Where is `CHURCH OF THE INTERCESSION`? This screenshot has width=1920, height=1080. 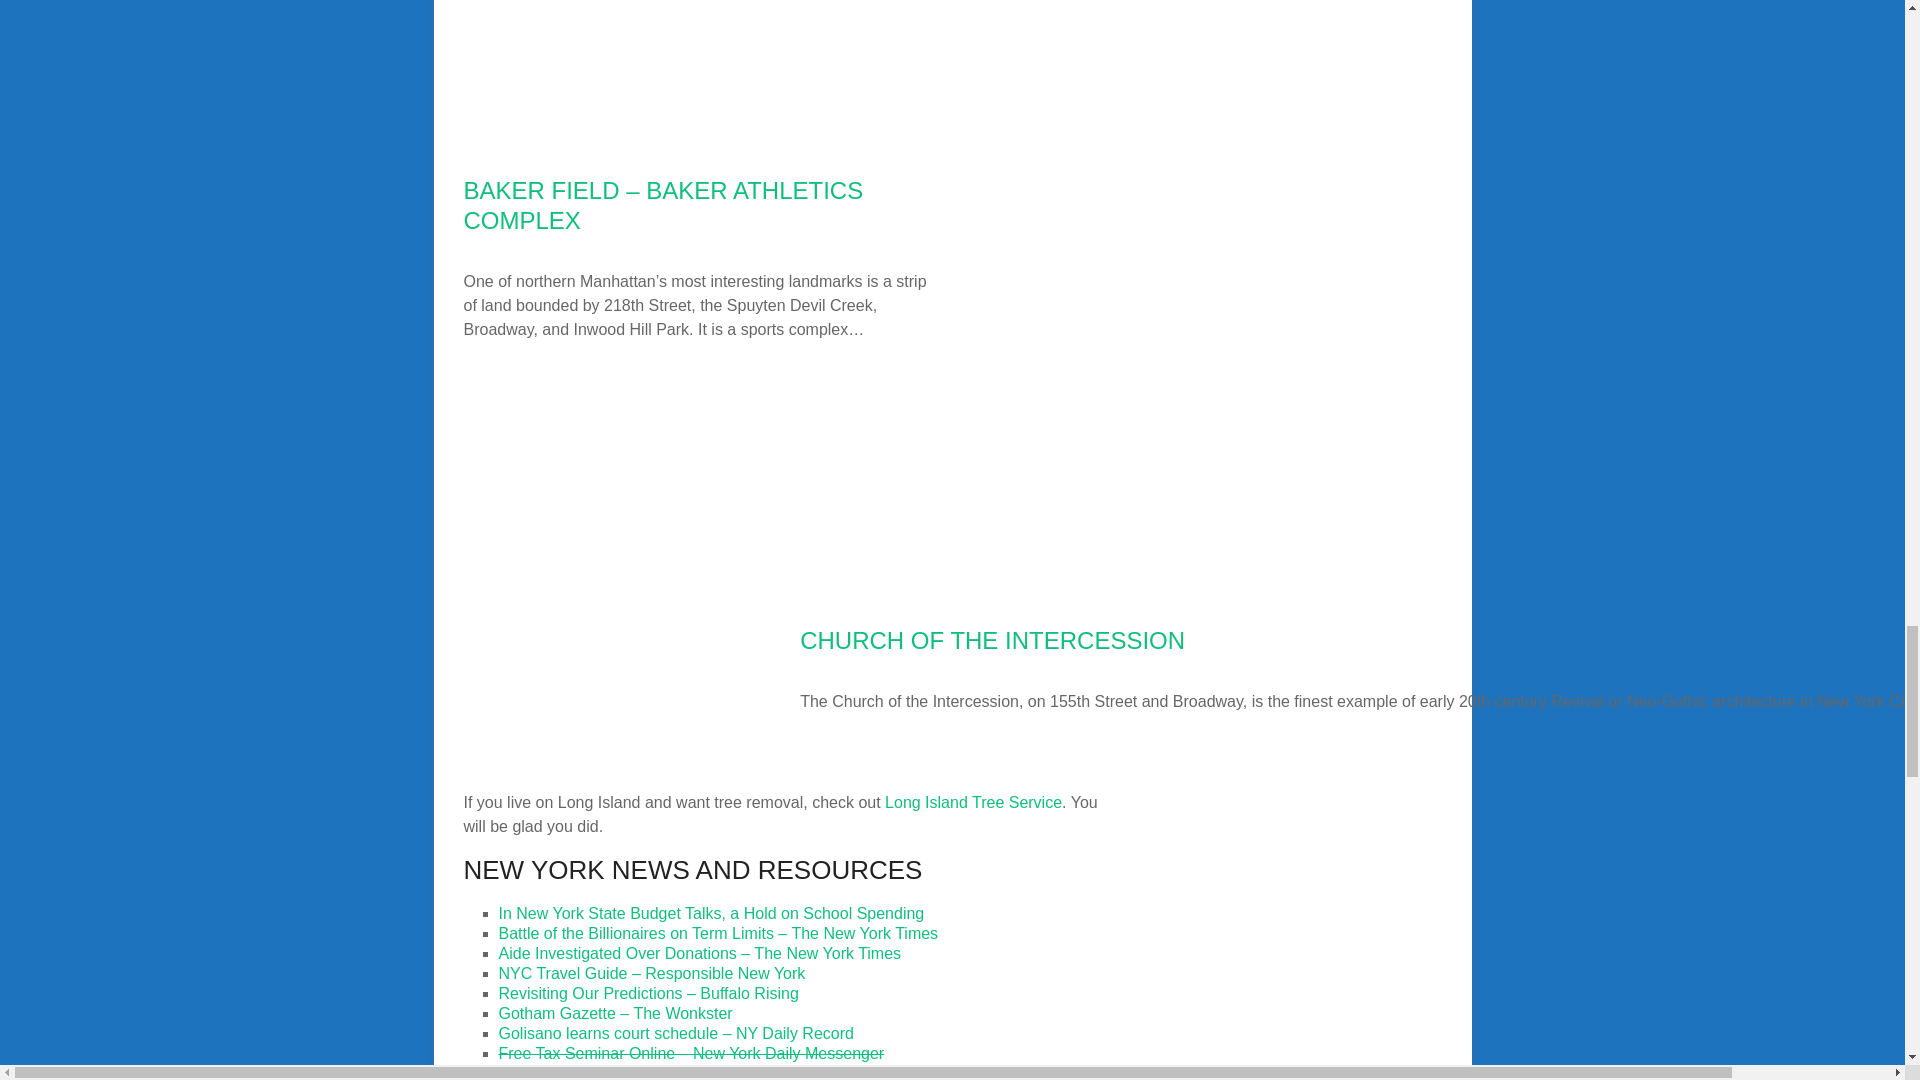
CHURCH OF THE INTERCESSION is located at coordinates (992, 640).